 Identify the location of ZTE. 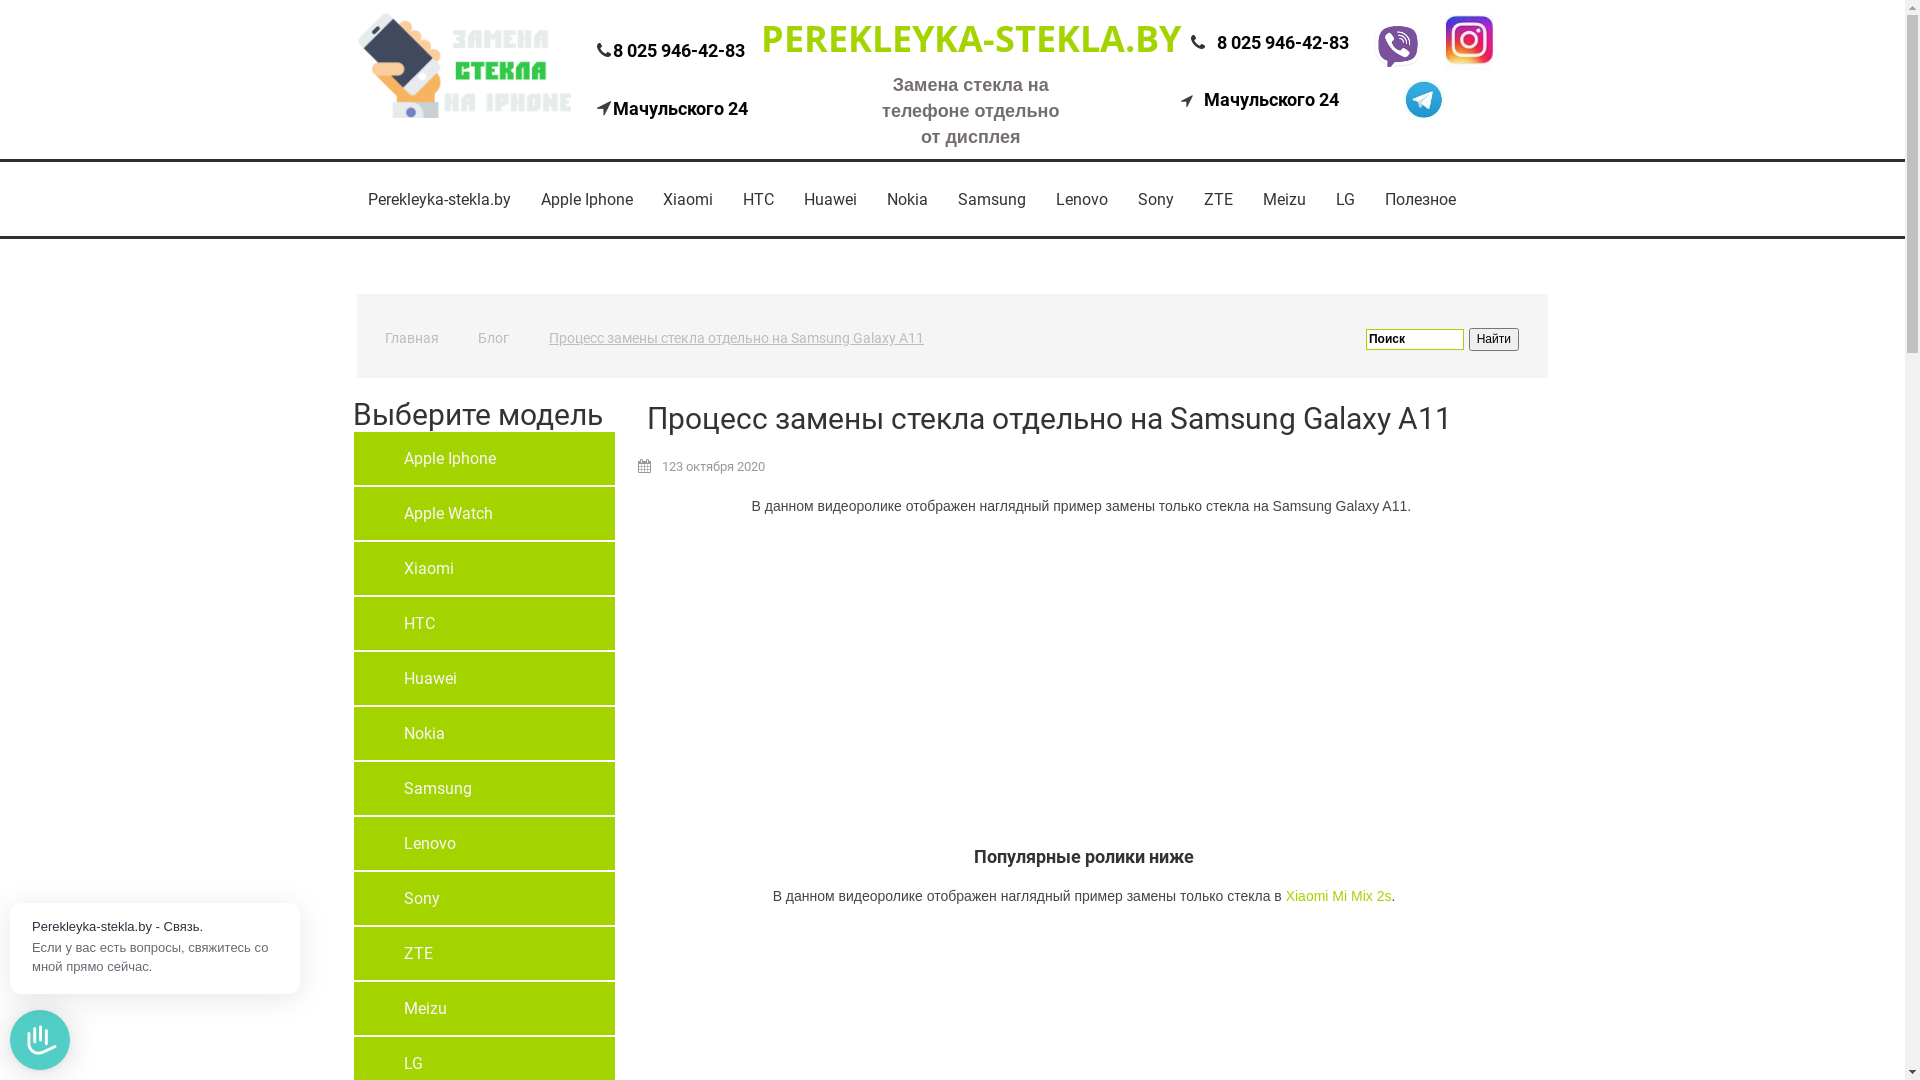
(484, 954).